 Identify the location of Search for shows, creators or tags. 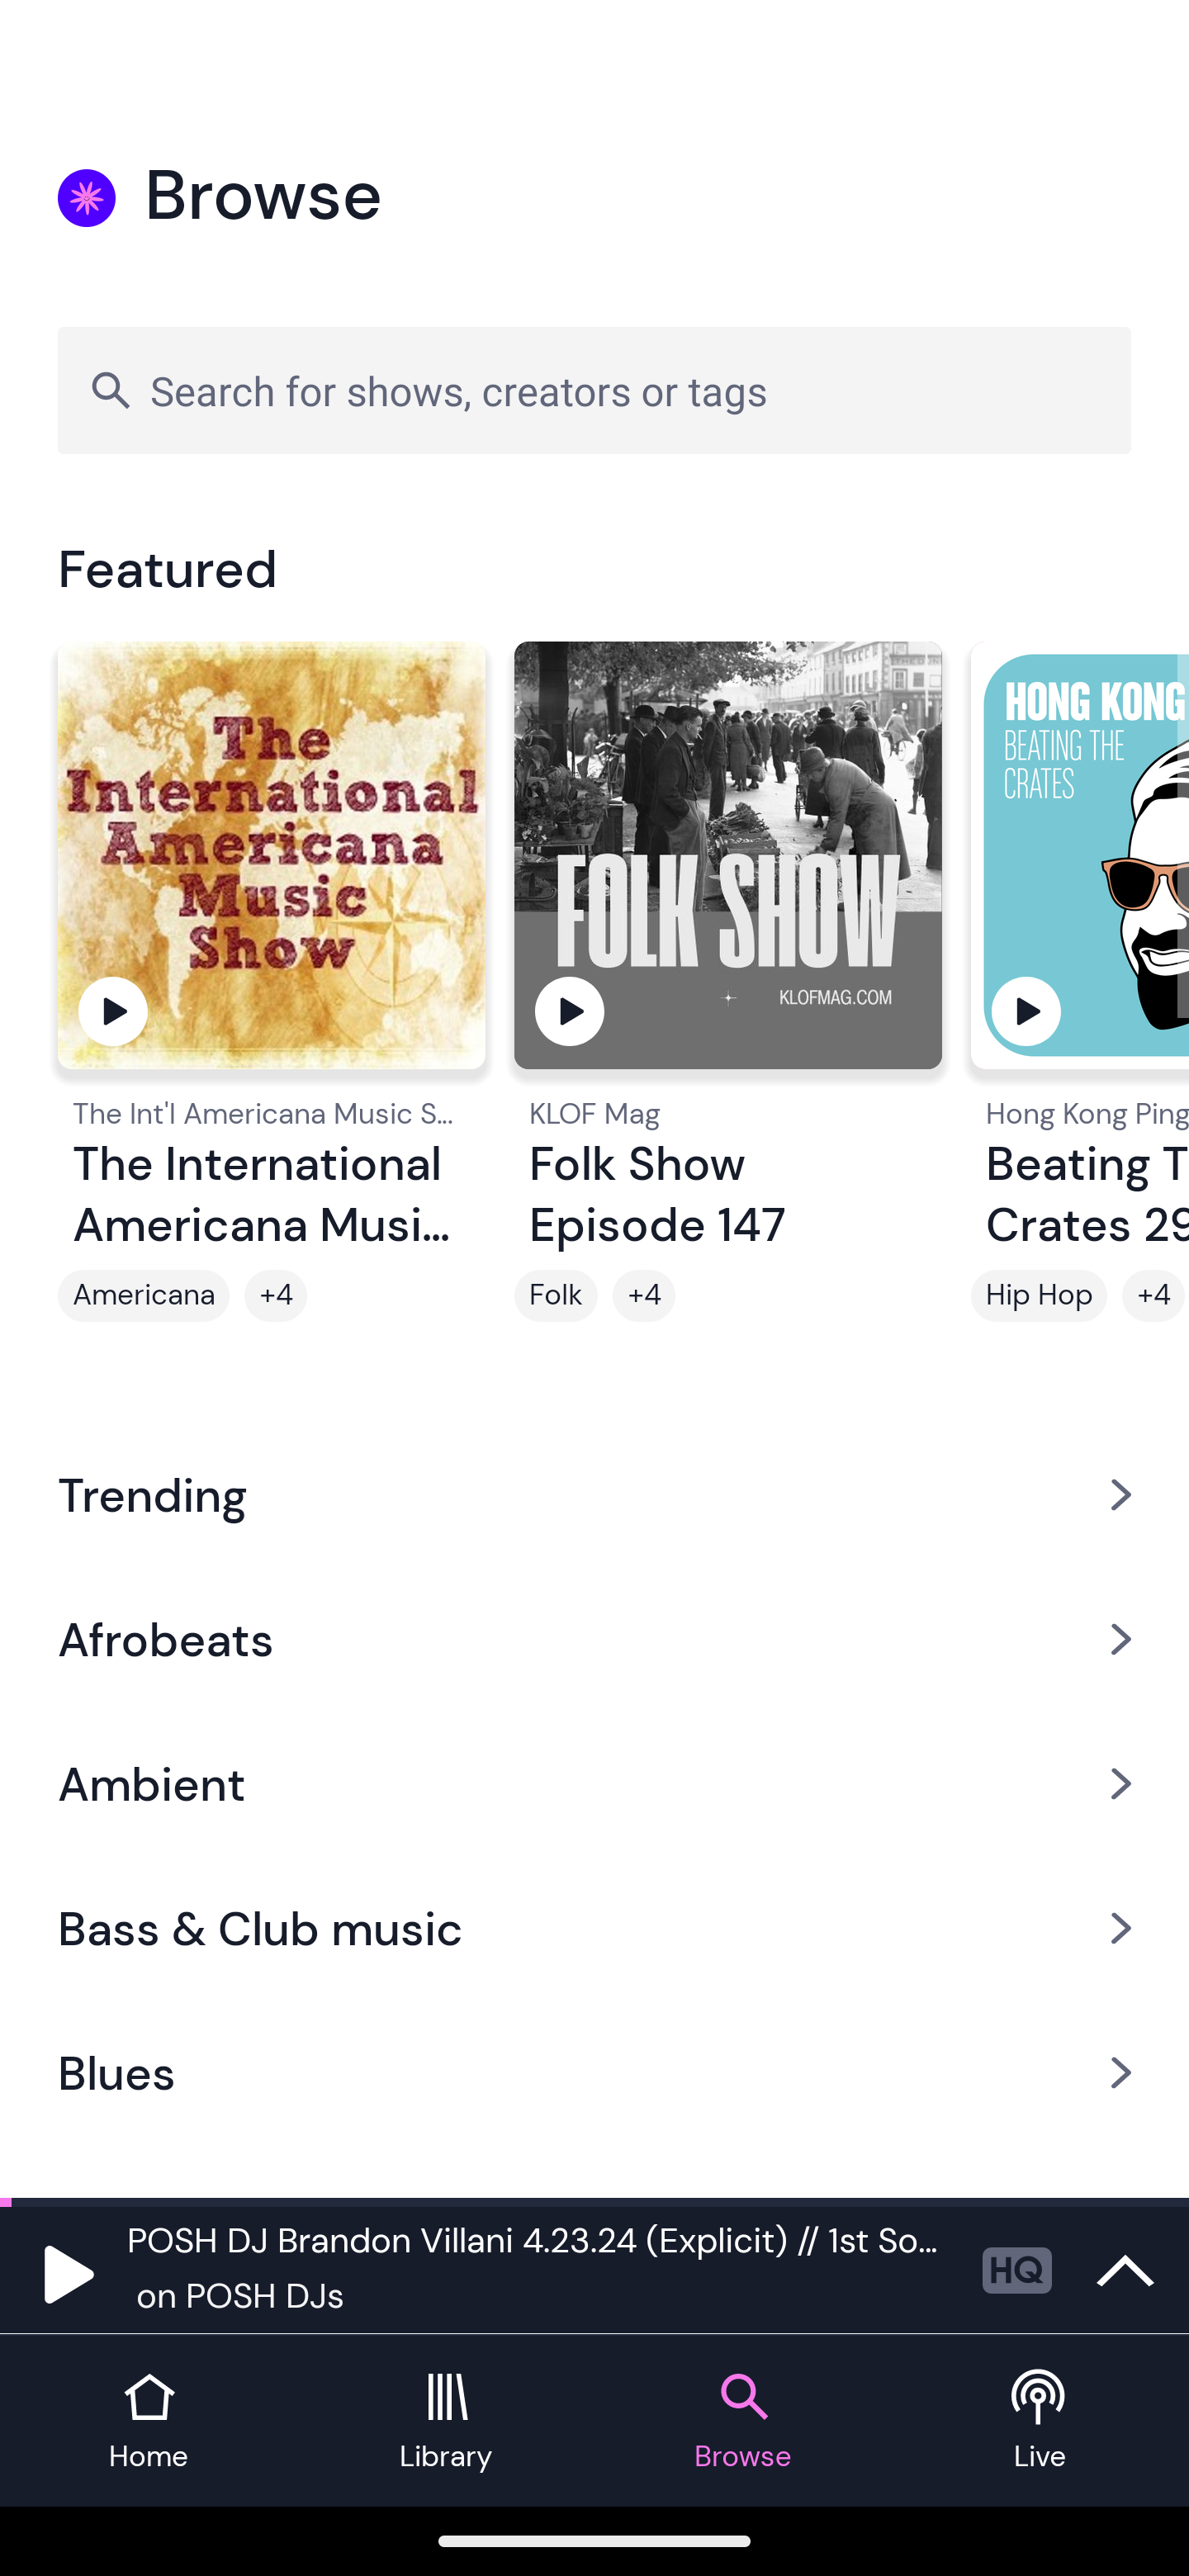
(594, 390).